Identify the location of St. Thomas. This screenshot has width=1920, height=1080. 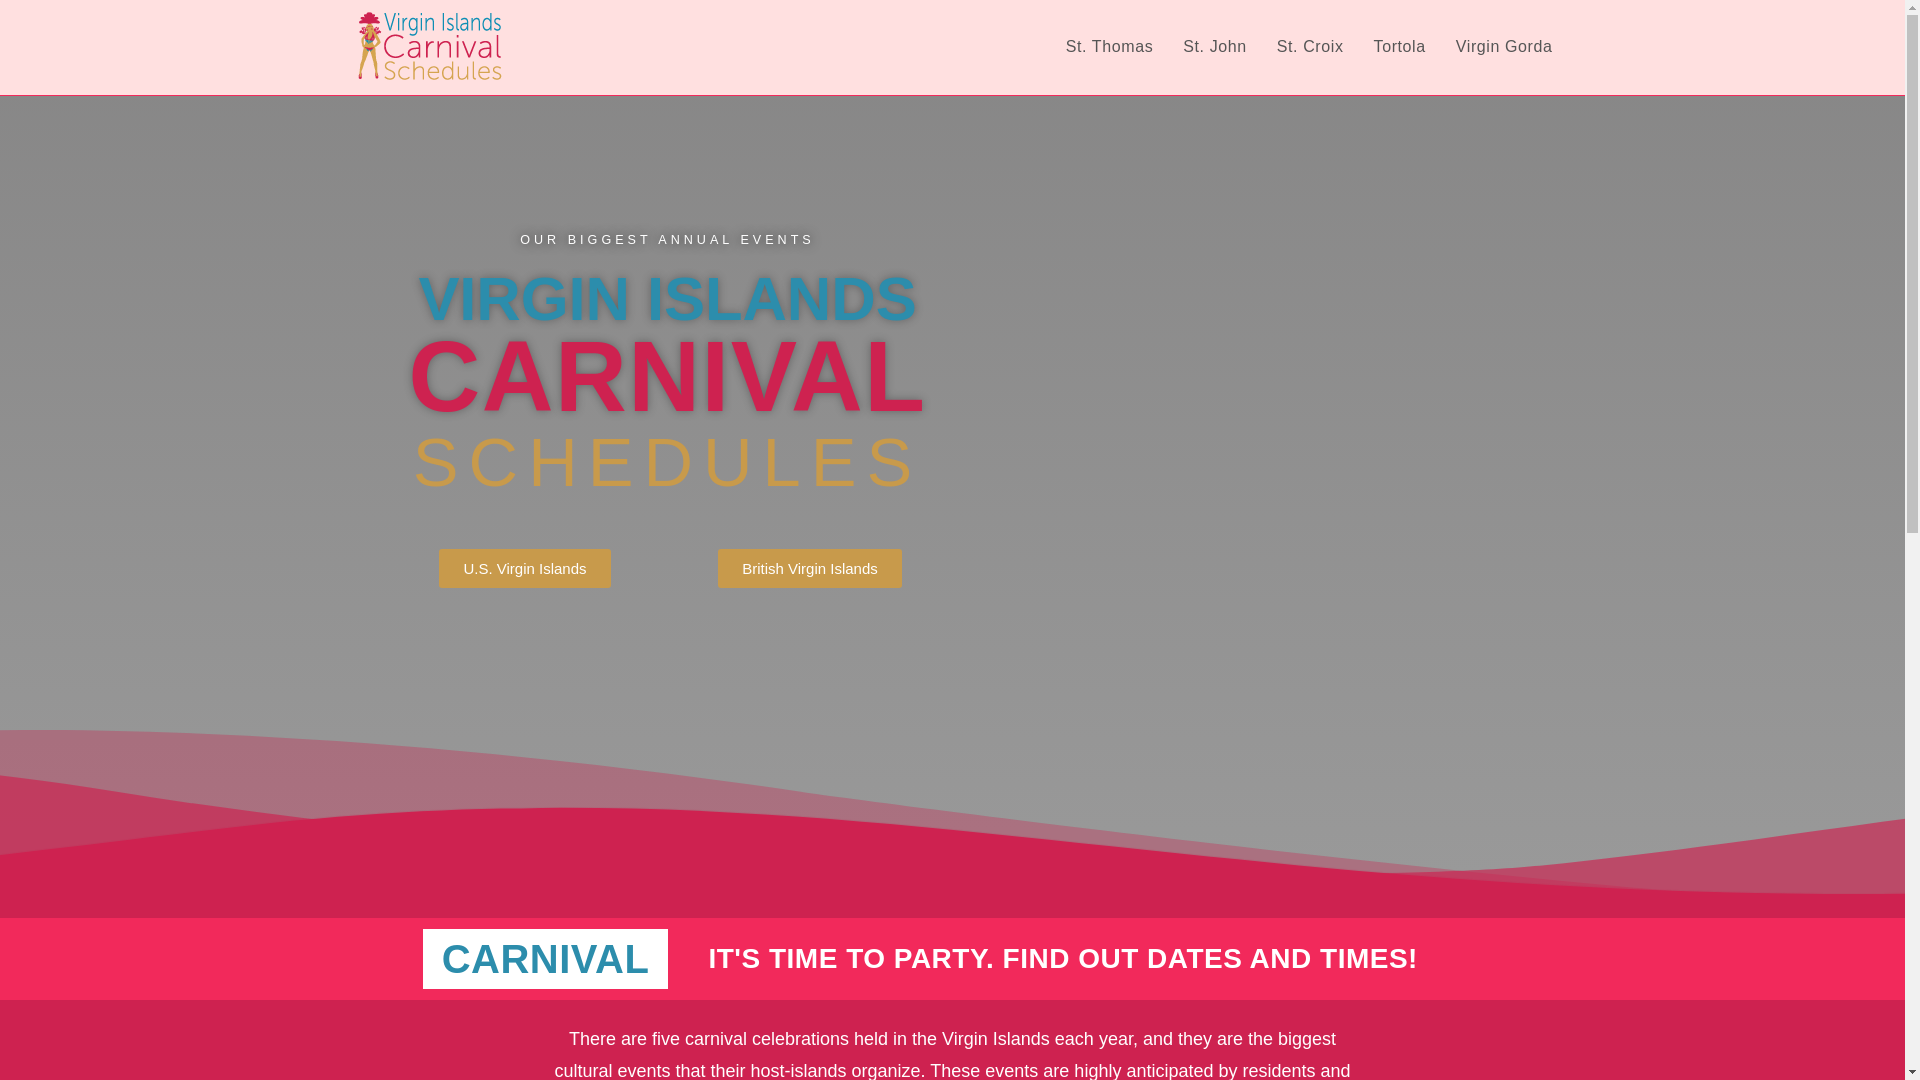
(1110, 46).